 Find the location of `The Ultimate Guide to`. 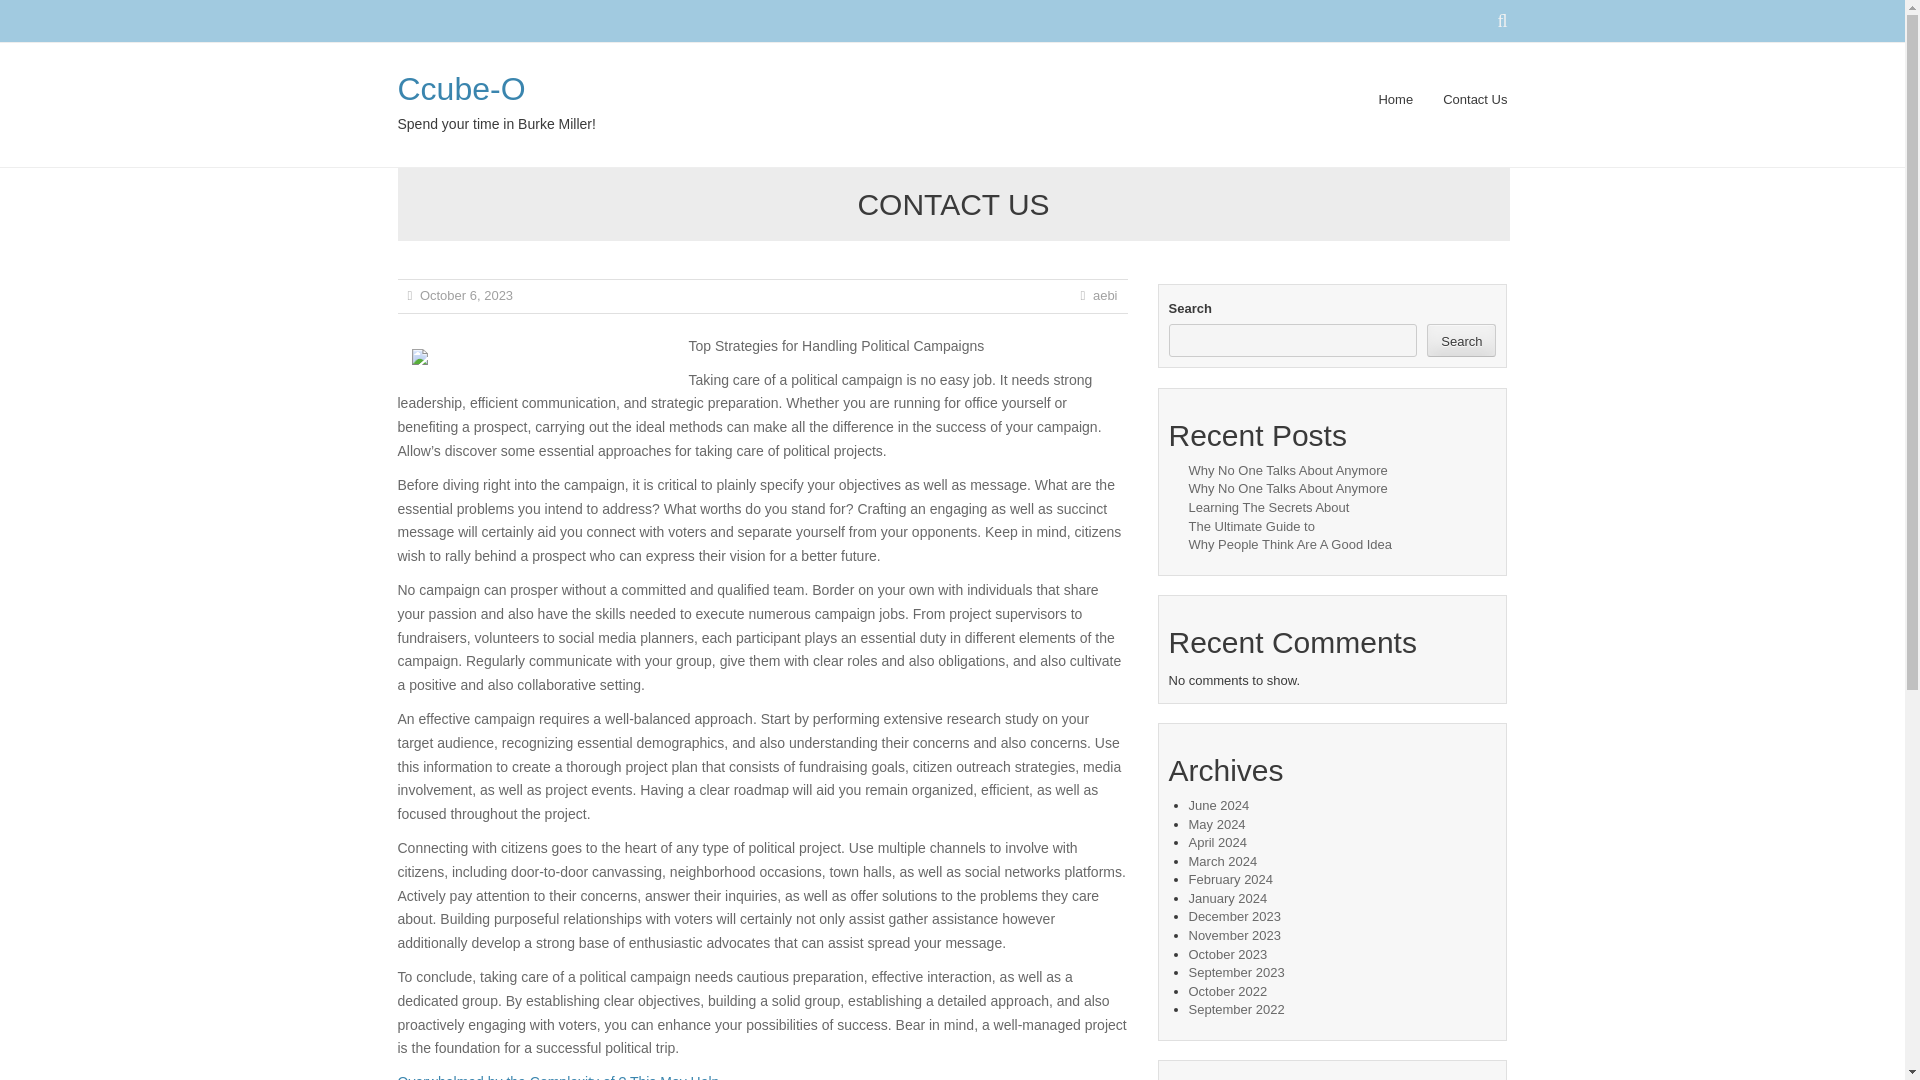

The Ultimate Guide to is located at coordinates (1250, 526).